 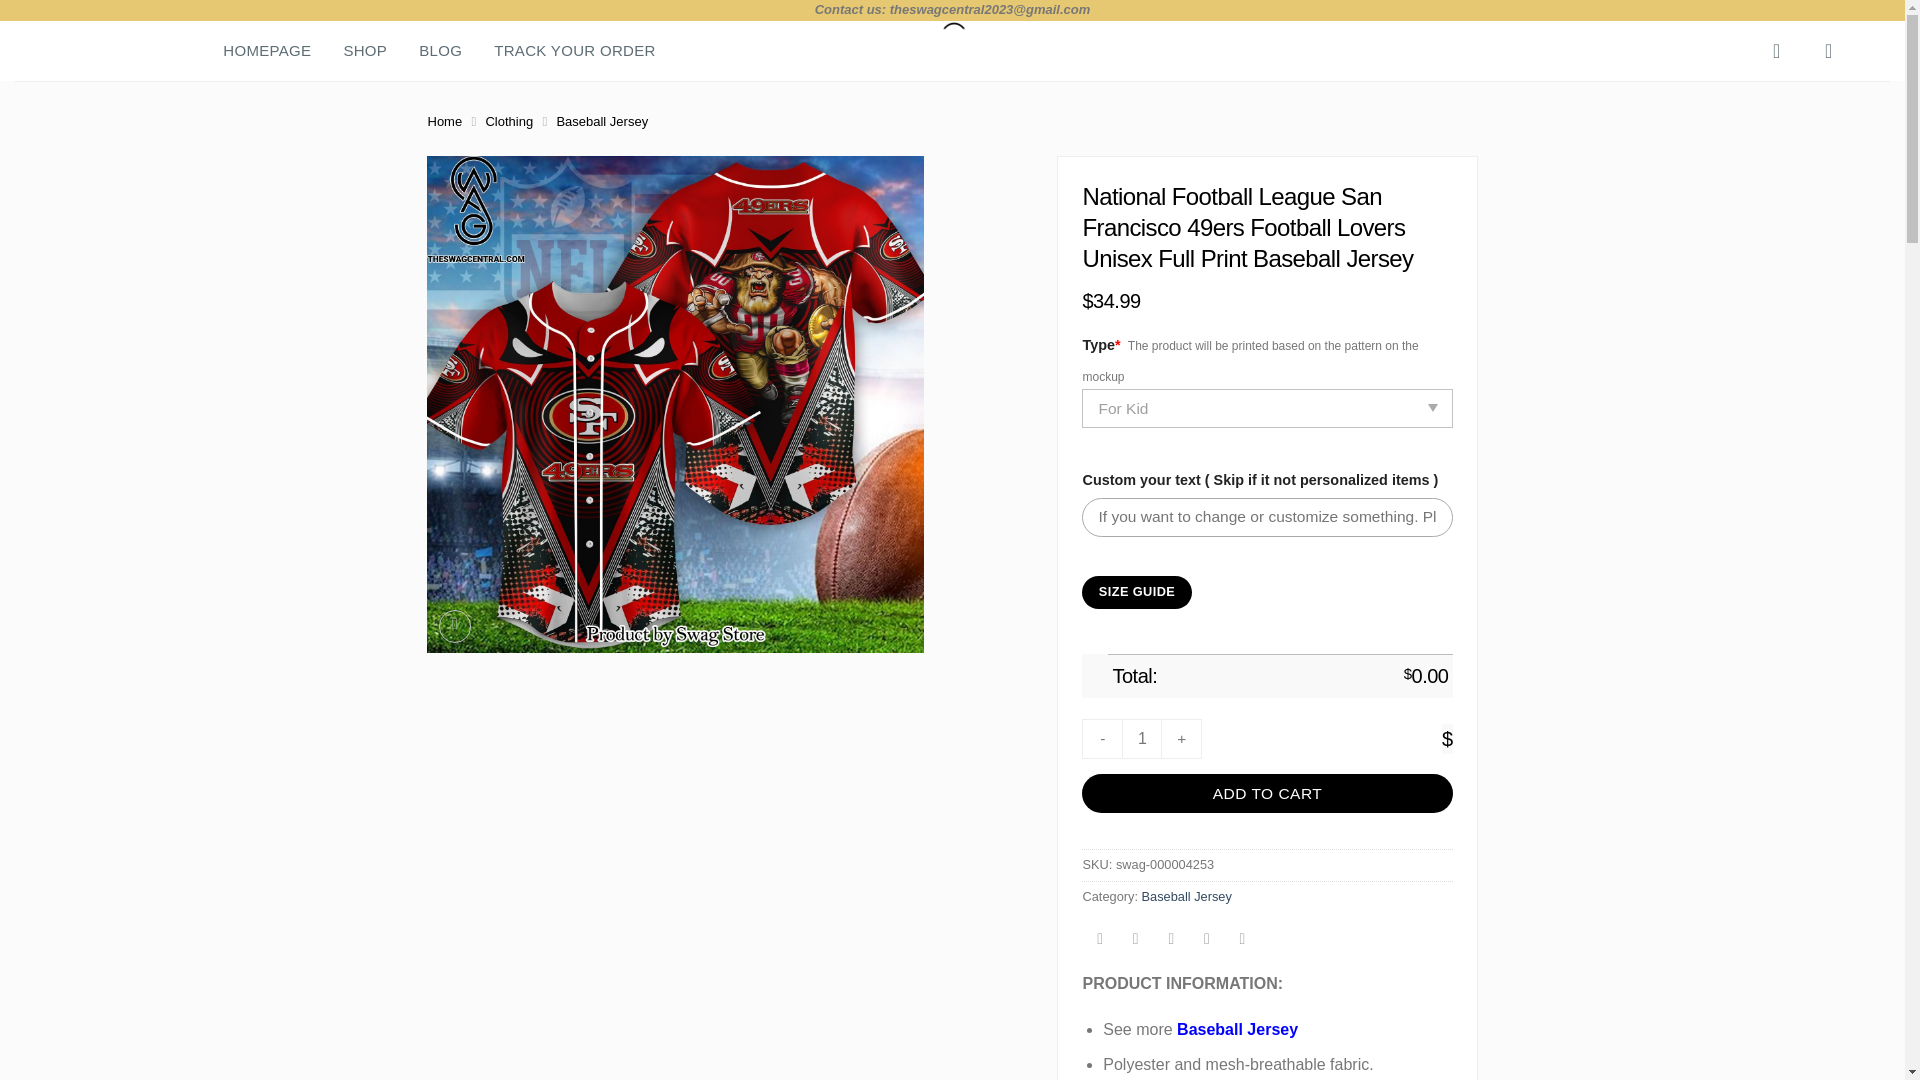 I want to click on Baseball Jersey, so click(x=1236, y=1028).